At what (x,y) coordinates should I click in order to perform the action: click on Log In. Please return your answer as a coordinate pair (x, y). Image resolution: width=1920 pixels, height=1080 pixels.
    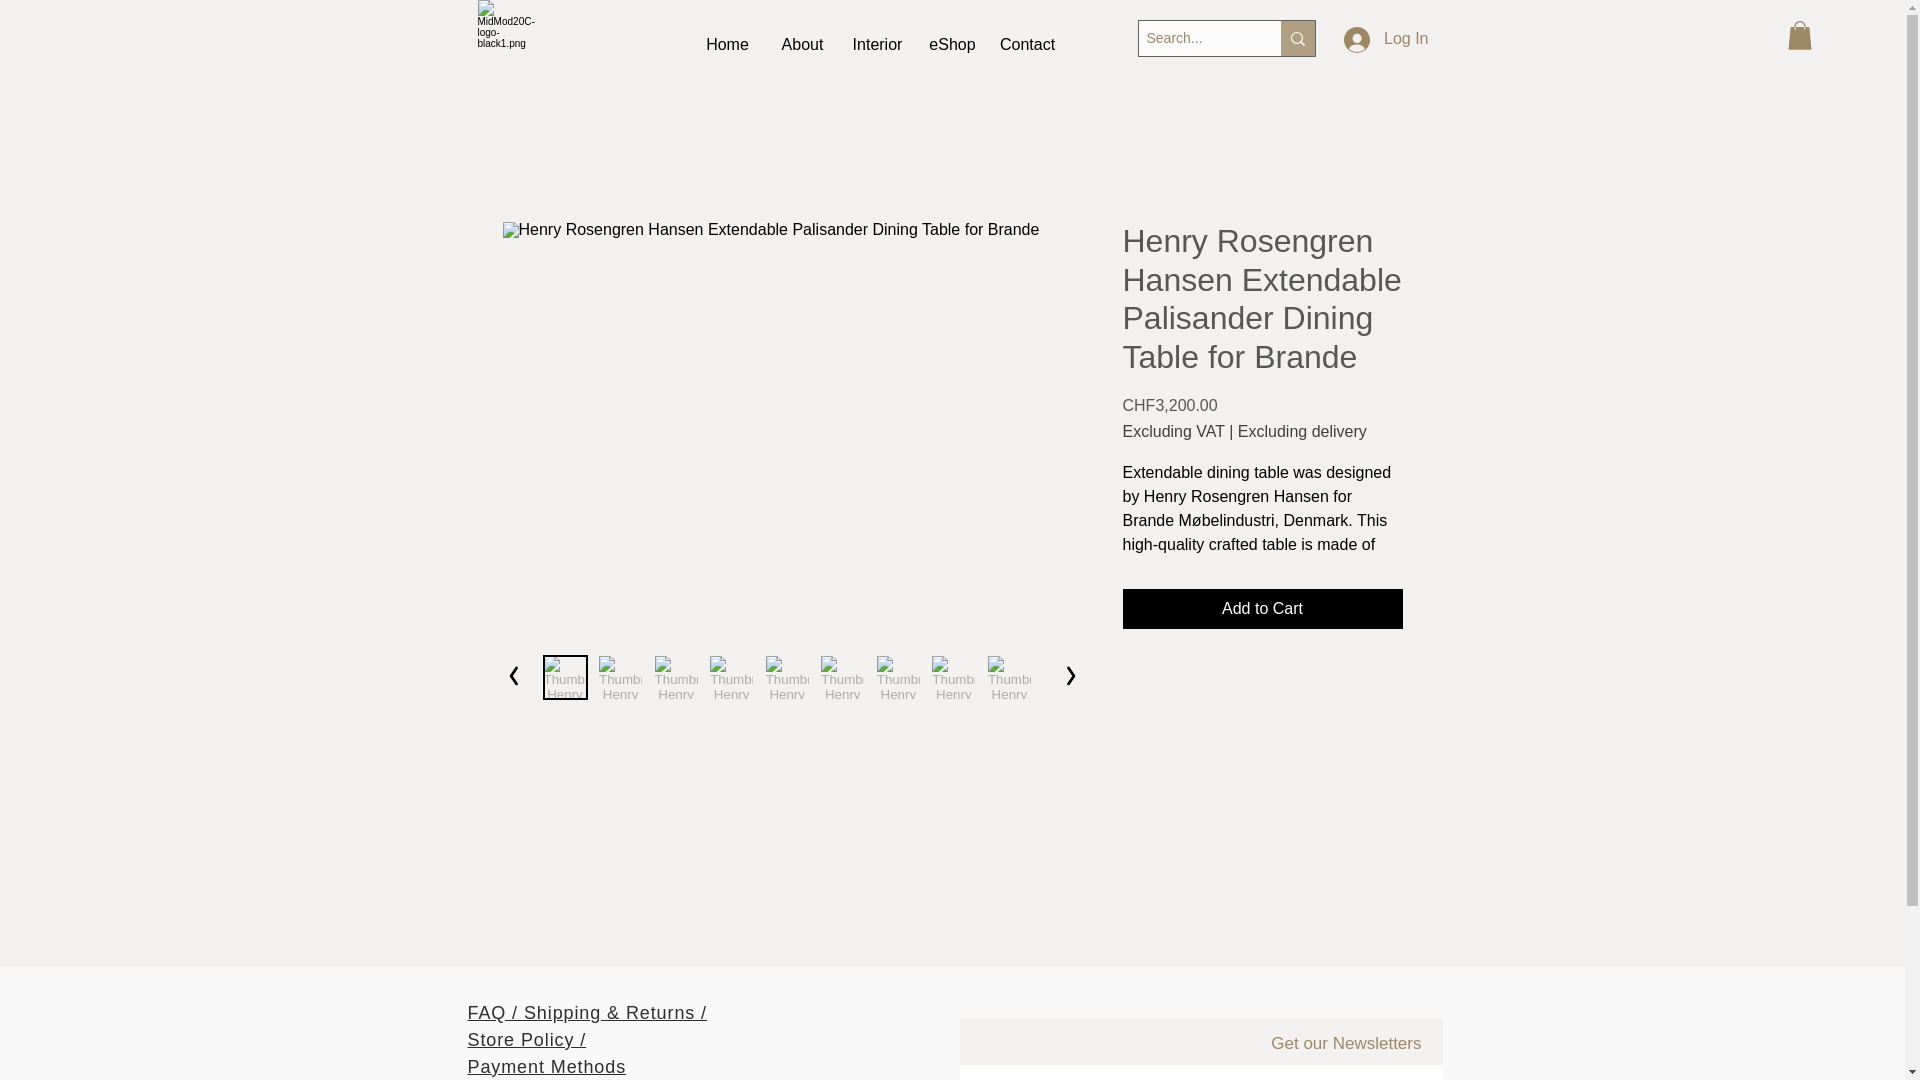
    Looking at the image, I should click on (1386, 39).